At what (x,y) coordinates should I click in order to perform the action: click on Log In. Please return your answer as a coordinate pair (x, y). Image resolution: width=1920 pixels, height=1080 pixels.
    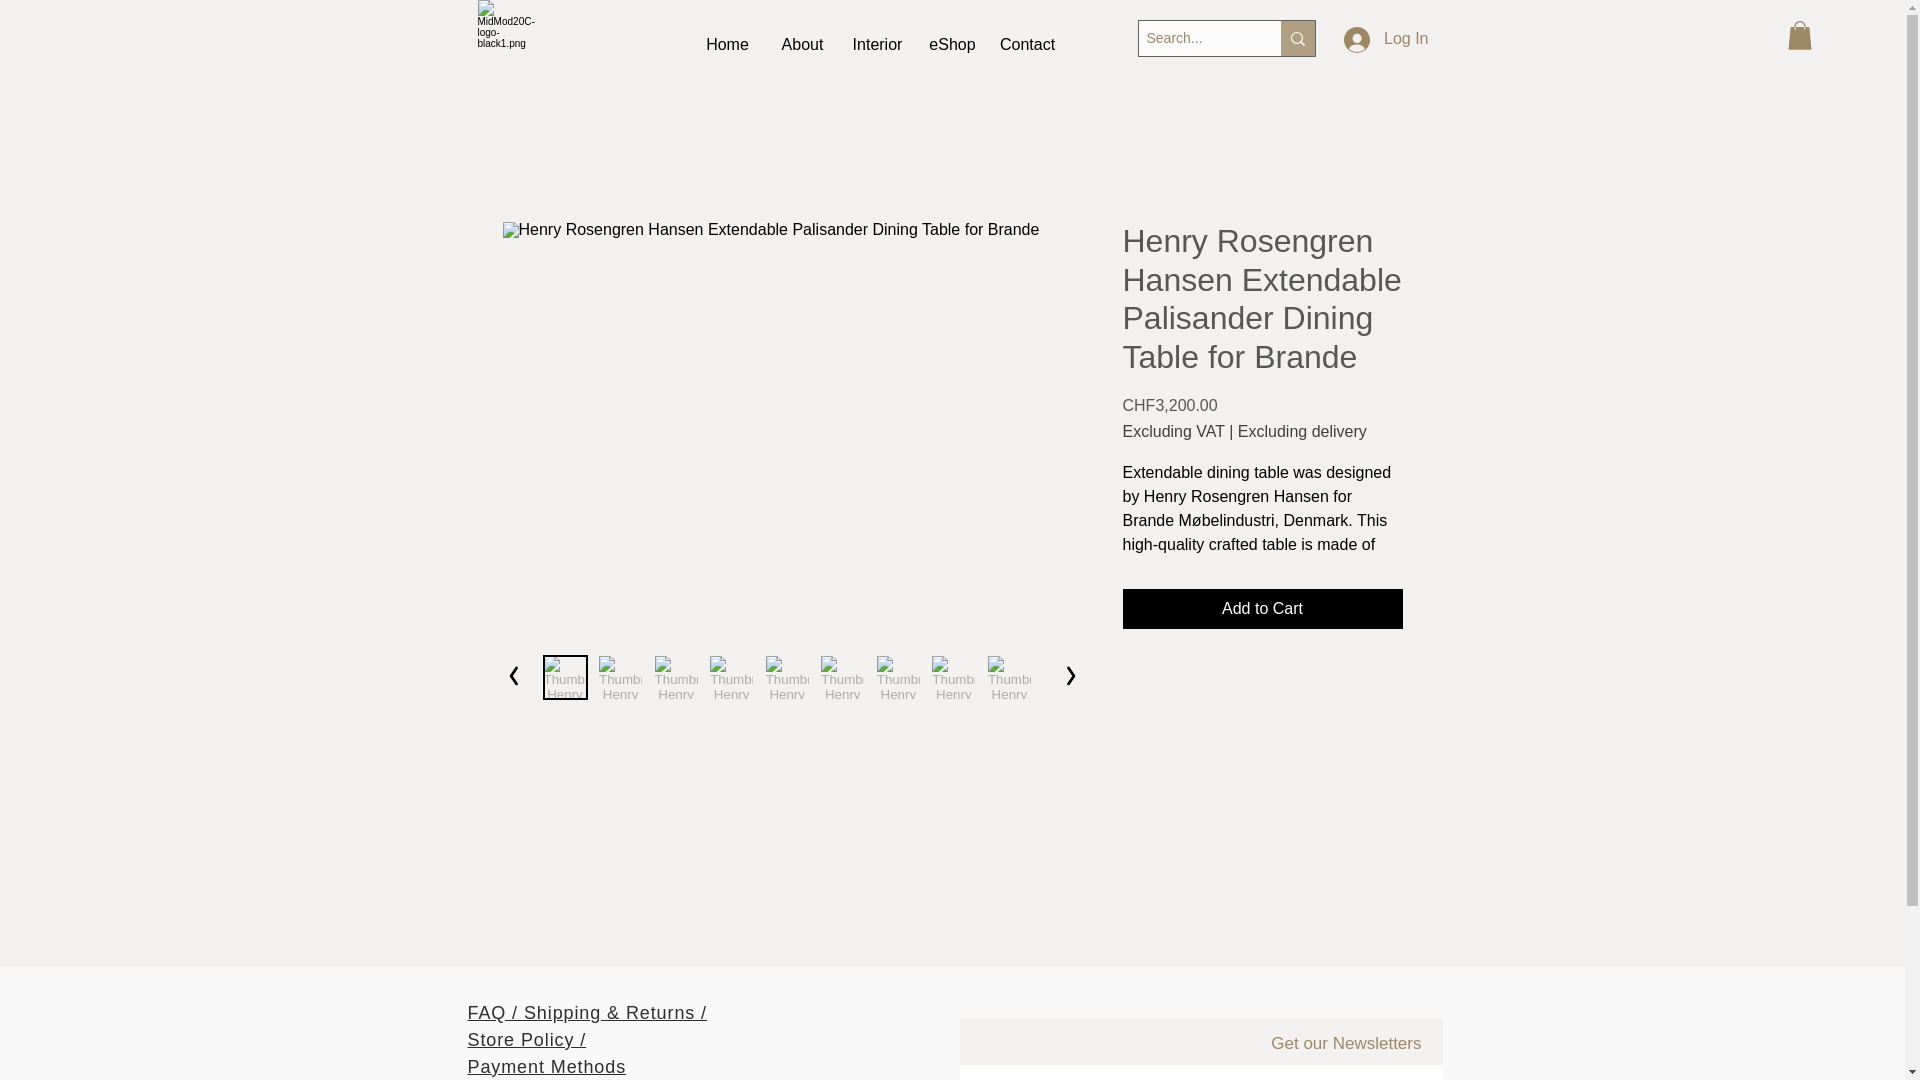
    Looking at the image, I should click on (1386, 39).